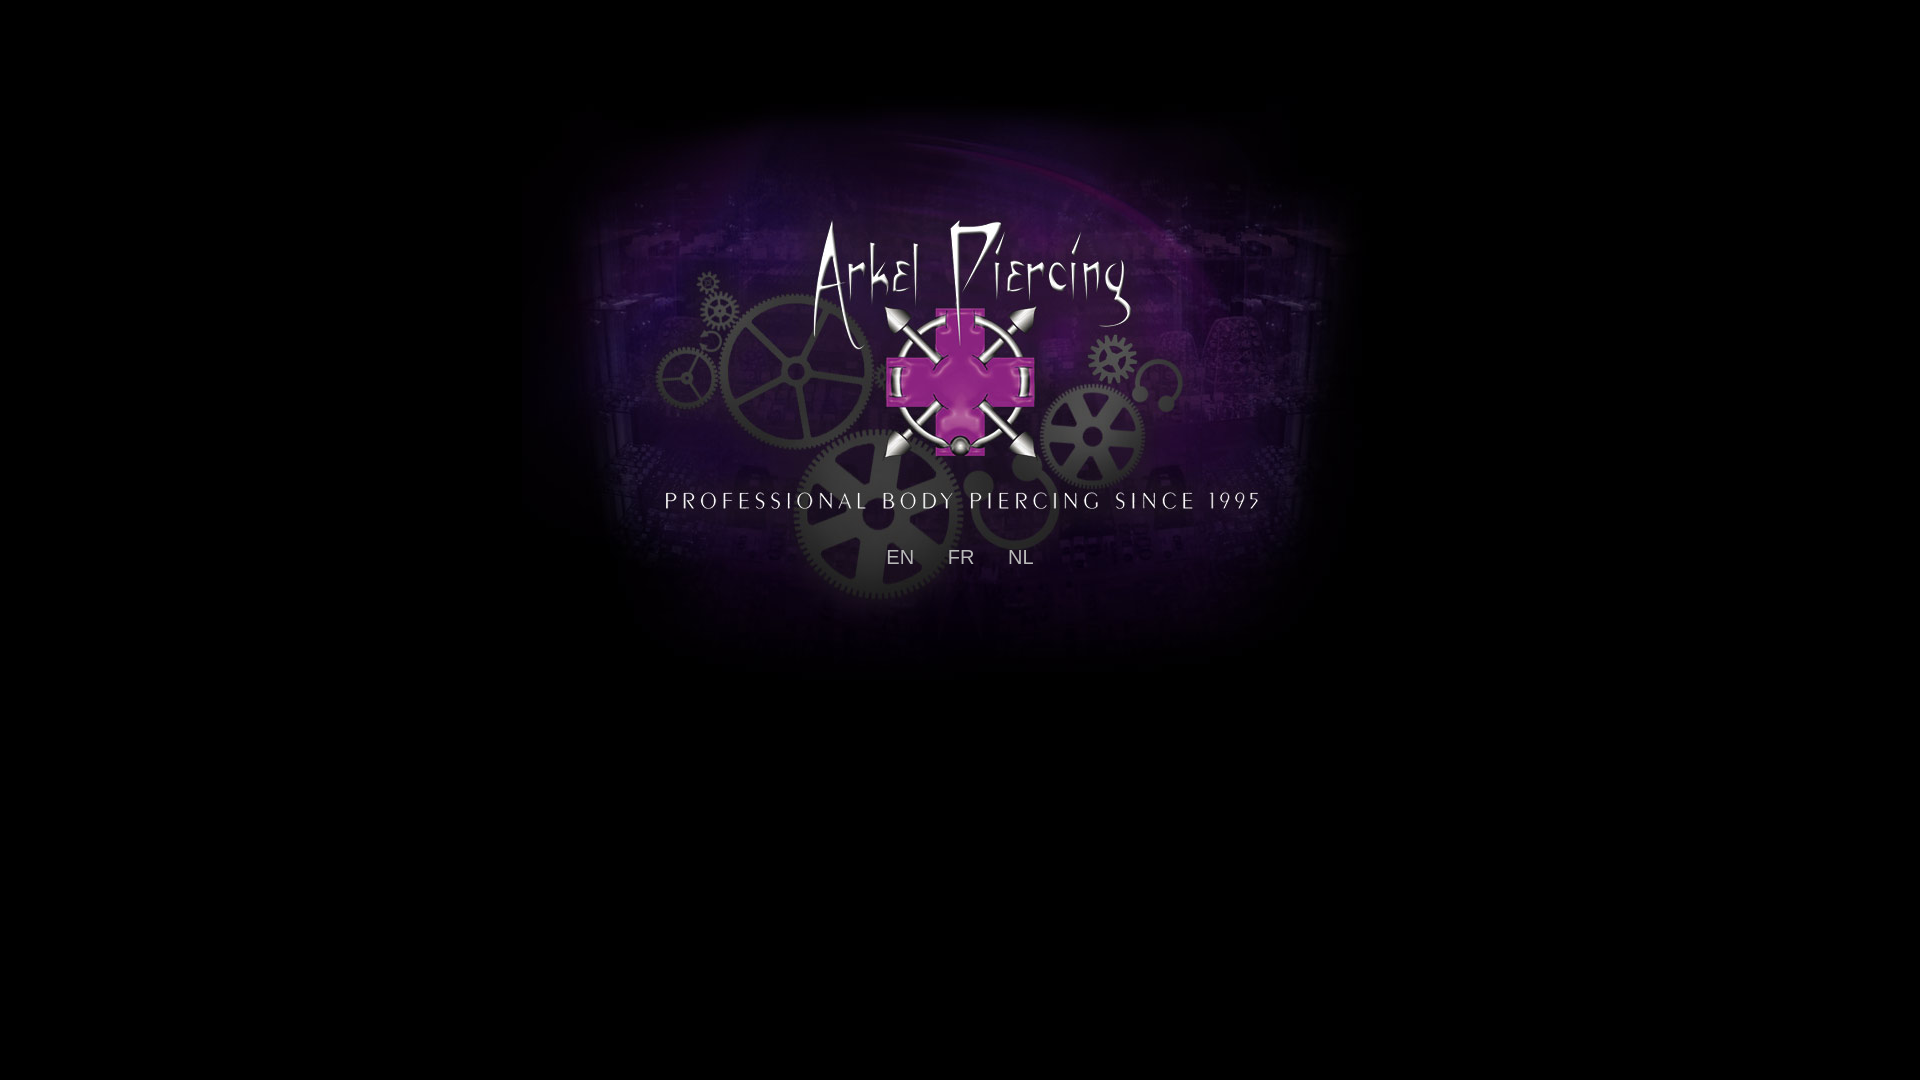 This screenshot has height=1080, width=1920. I want to click on FR, so click(962, 557).